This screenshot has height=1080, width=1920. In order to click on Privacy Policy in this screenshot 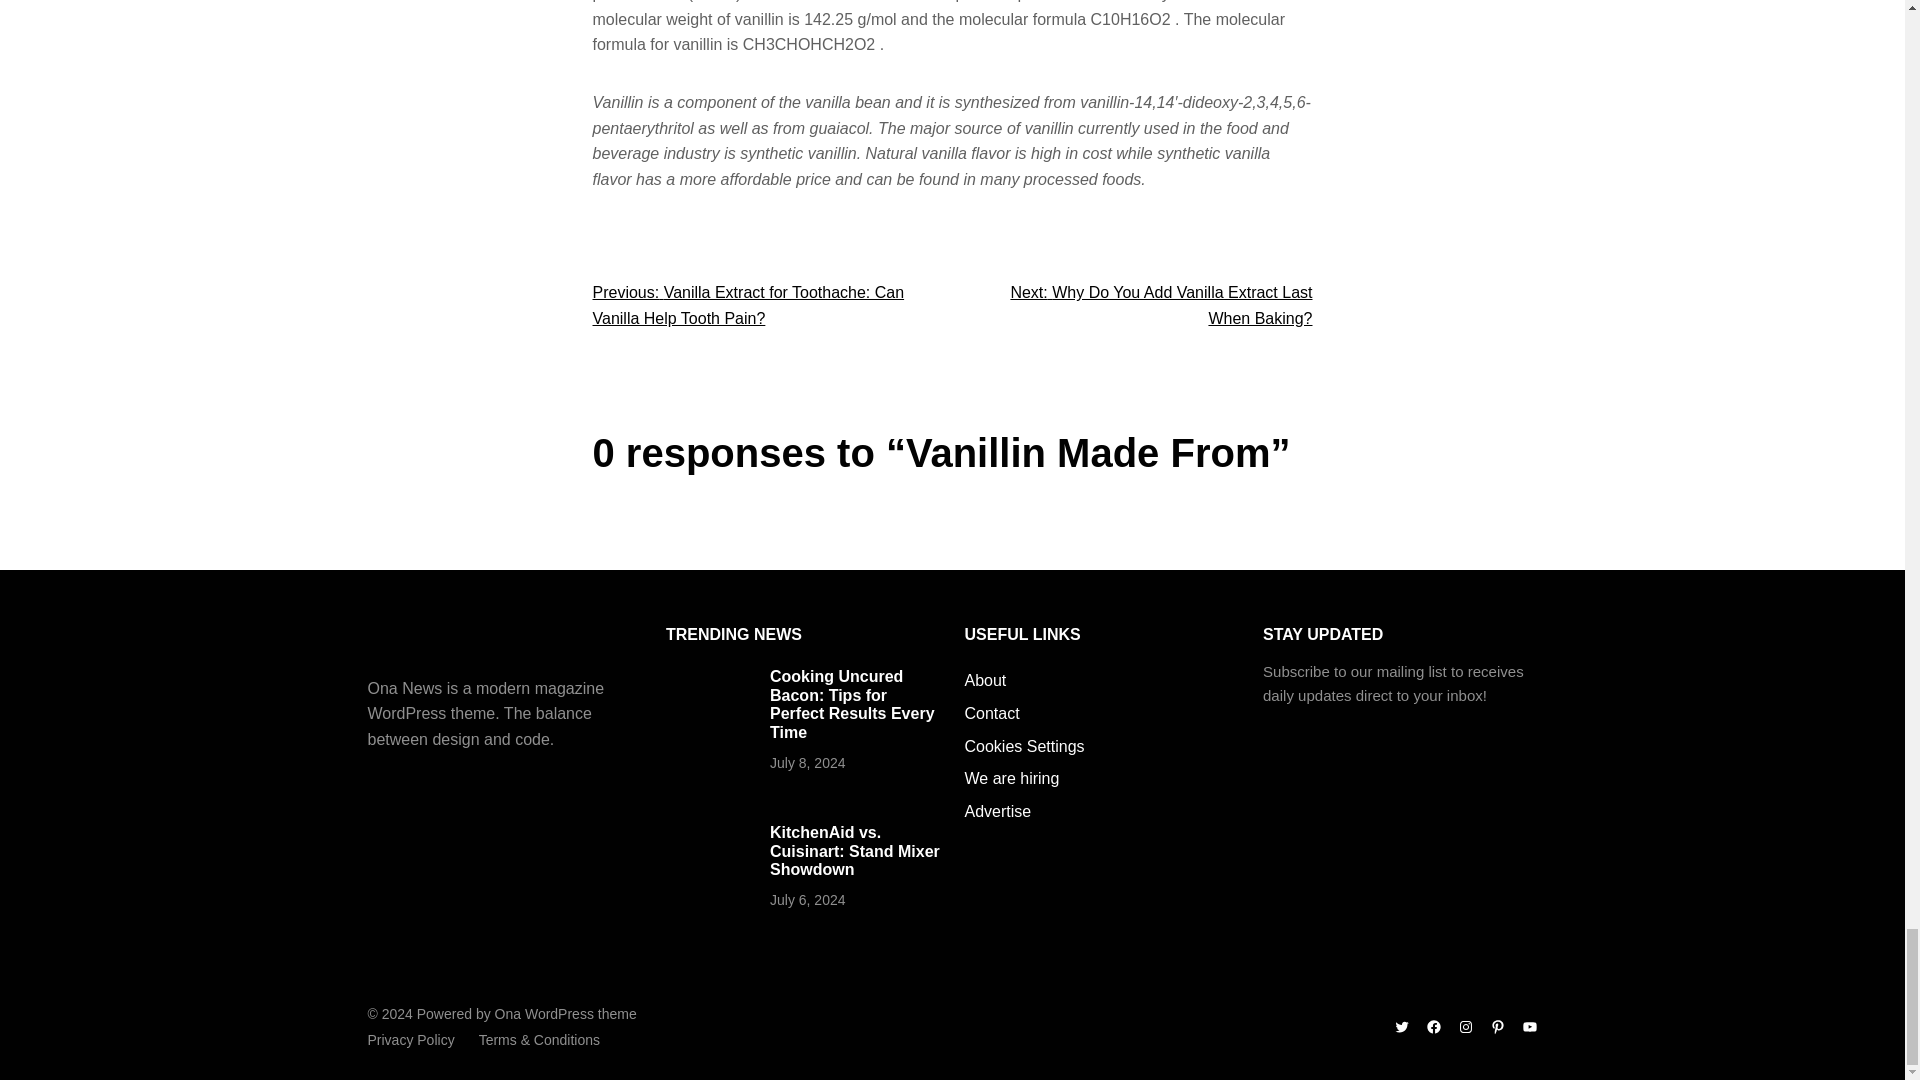, I will do `click(412, 1040)`.